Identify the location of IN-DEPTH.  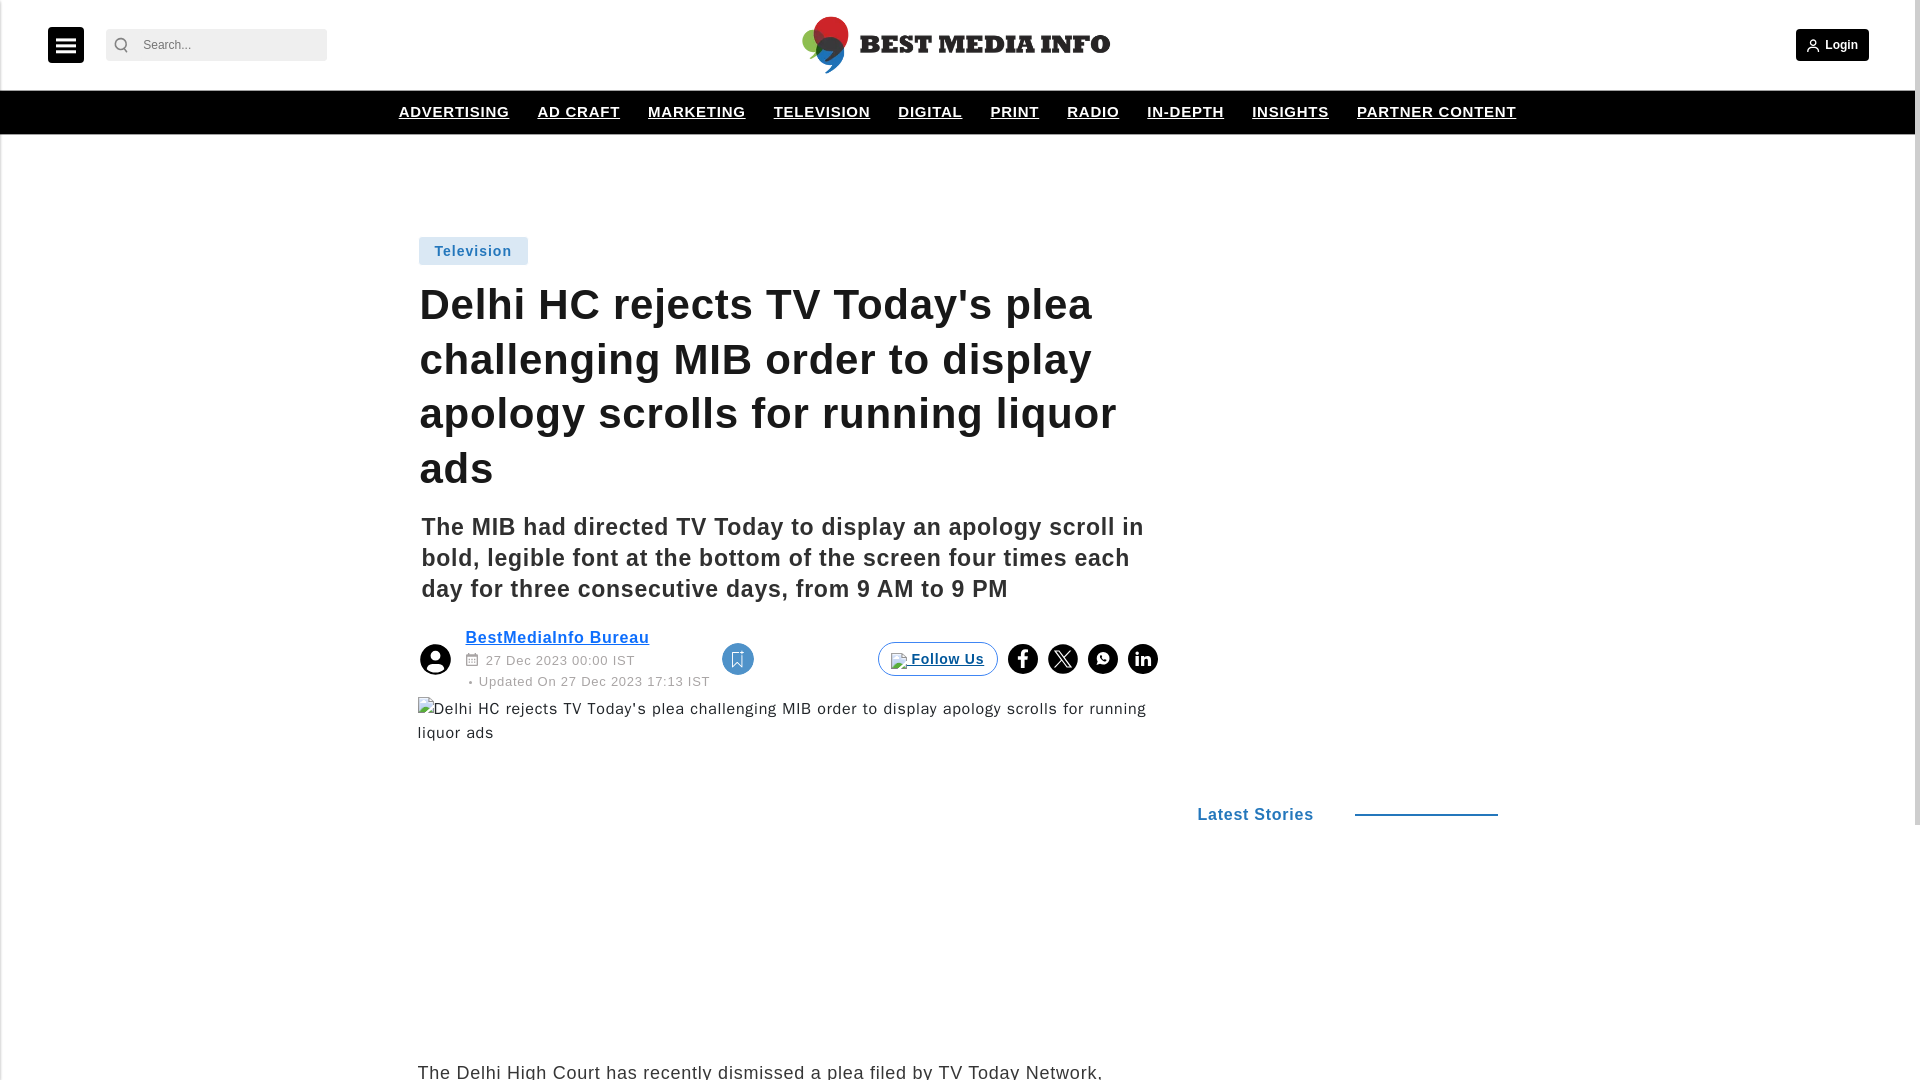
(1185, 112).